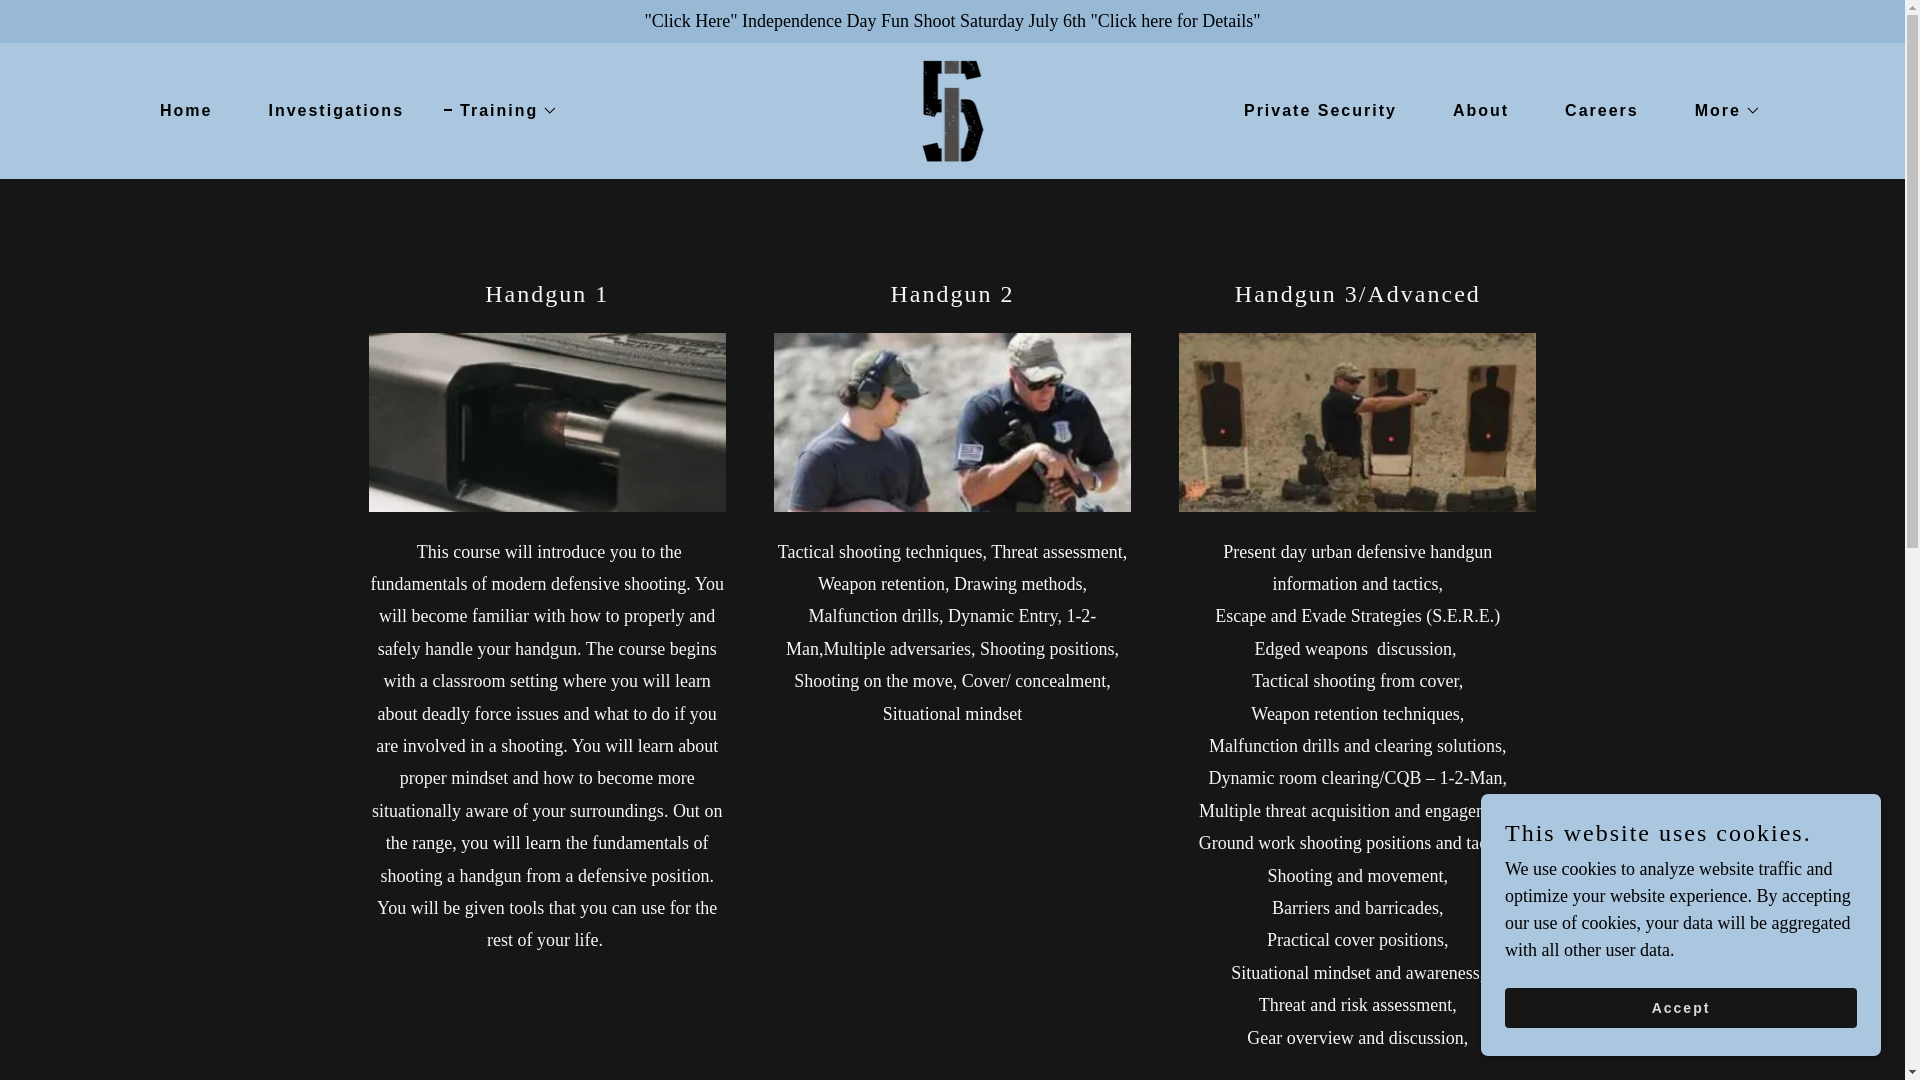 This screenshot has width=1920, height=1080. What do you see at coordinates (500, 111) in the screenshot?
I see `Training` at bounding box center [500, 111].